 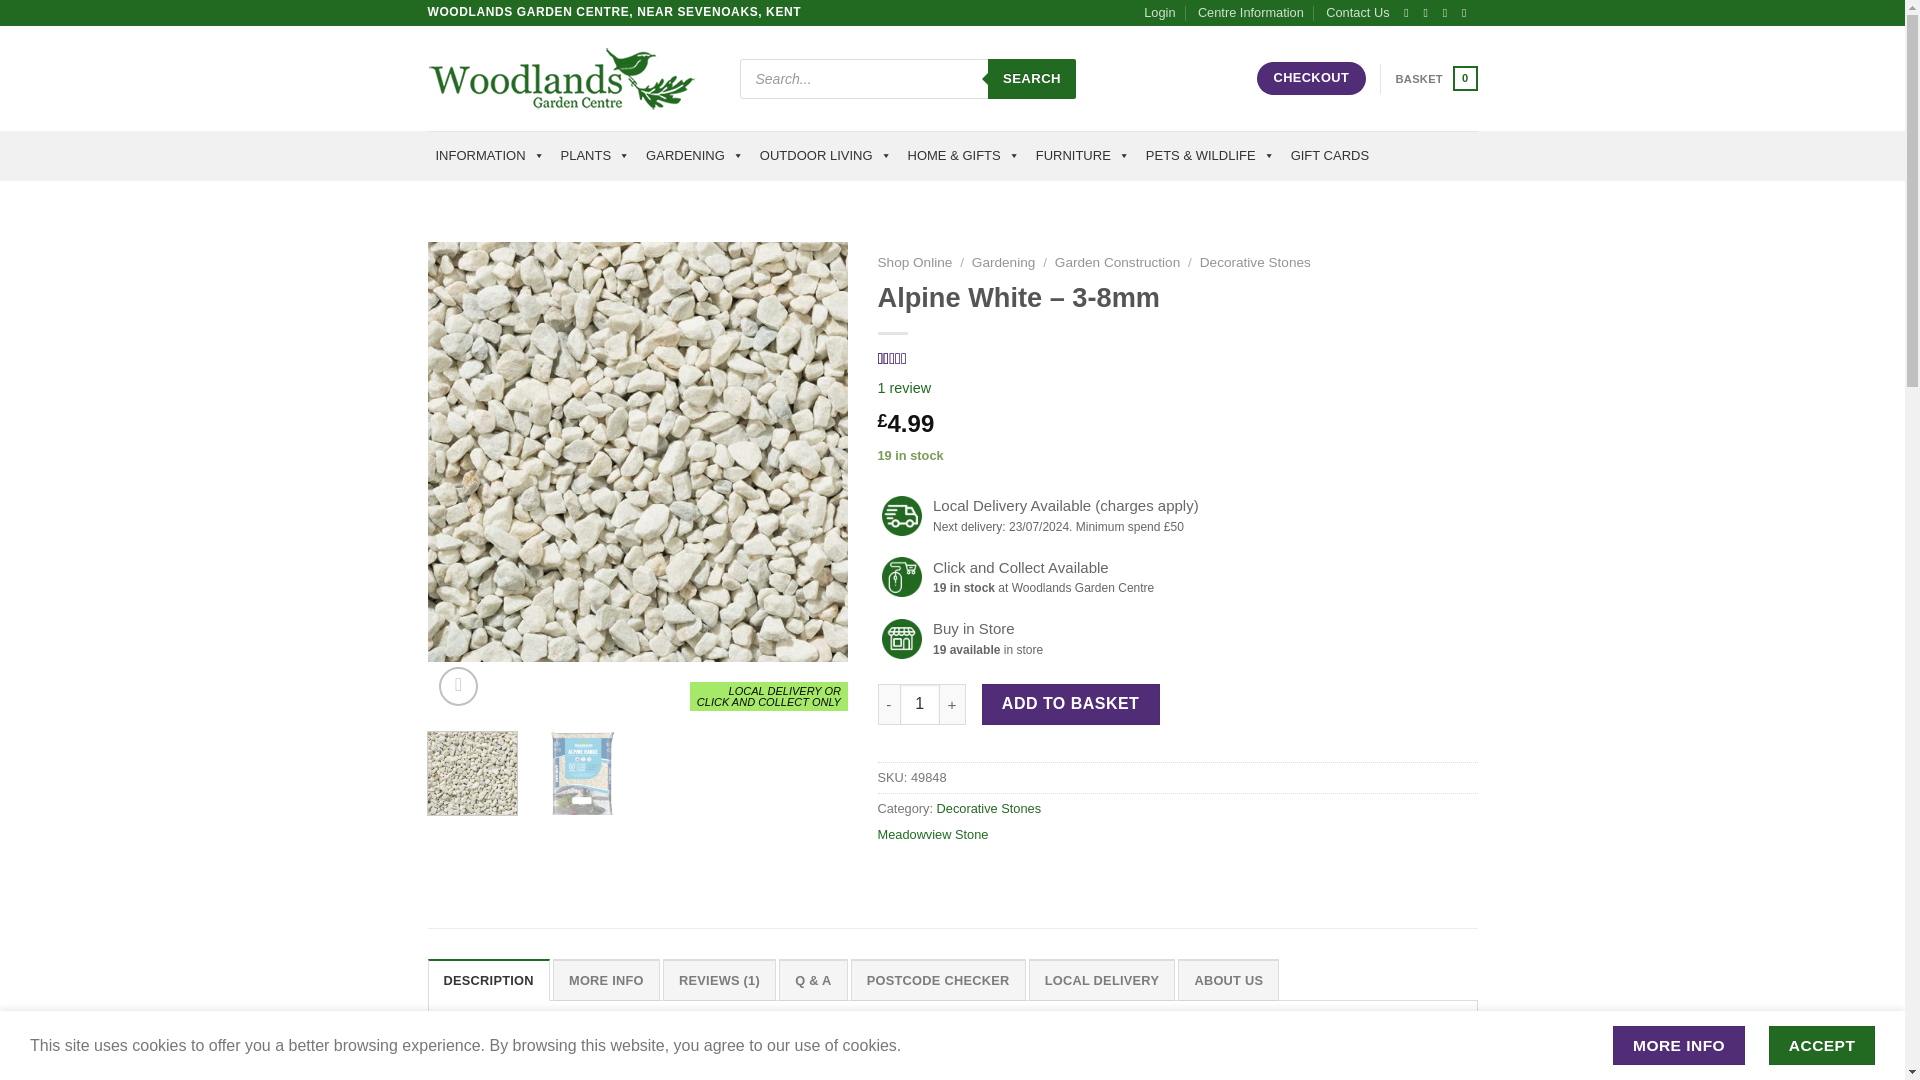 What do you see at coordinates (1436, 78) in the screenshot?
I see `Basket` at bounding box center [1436, 78].